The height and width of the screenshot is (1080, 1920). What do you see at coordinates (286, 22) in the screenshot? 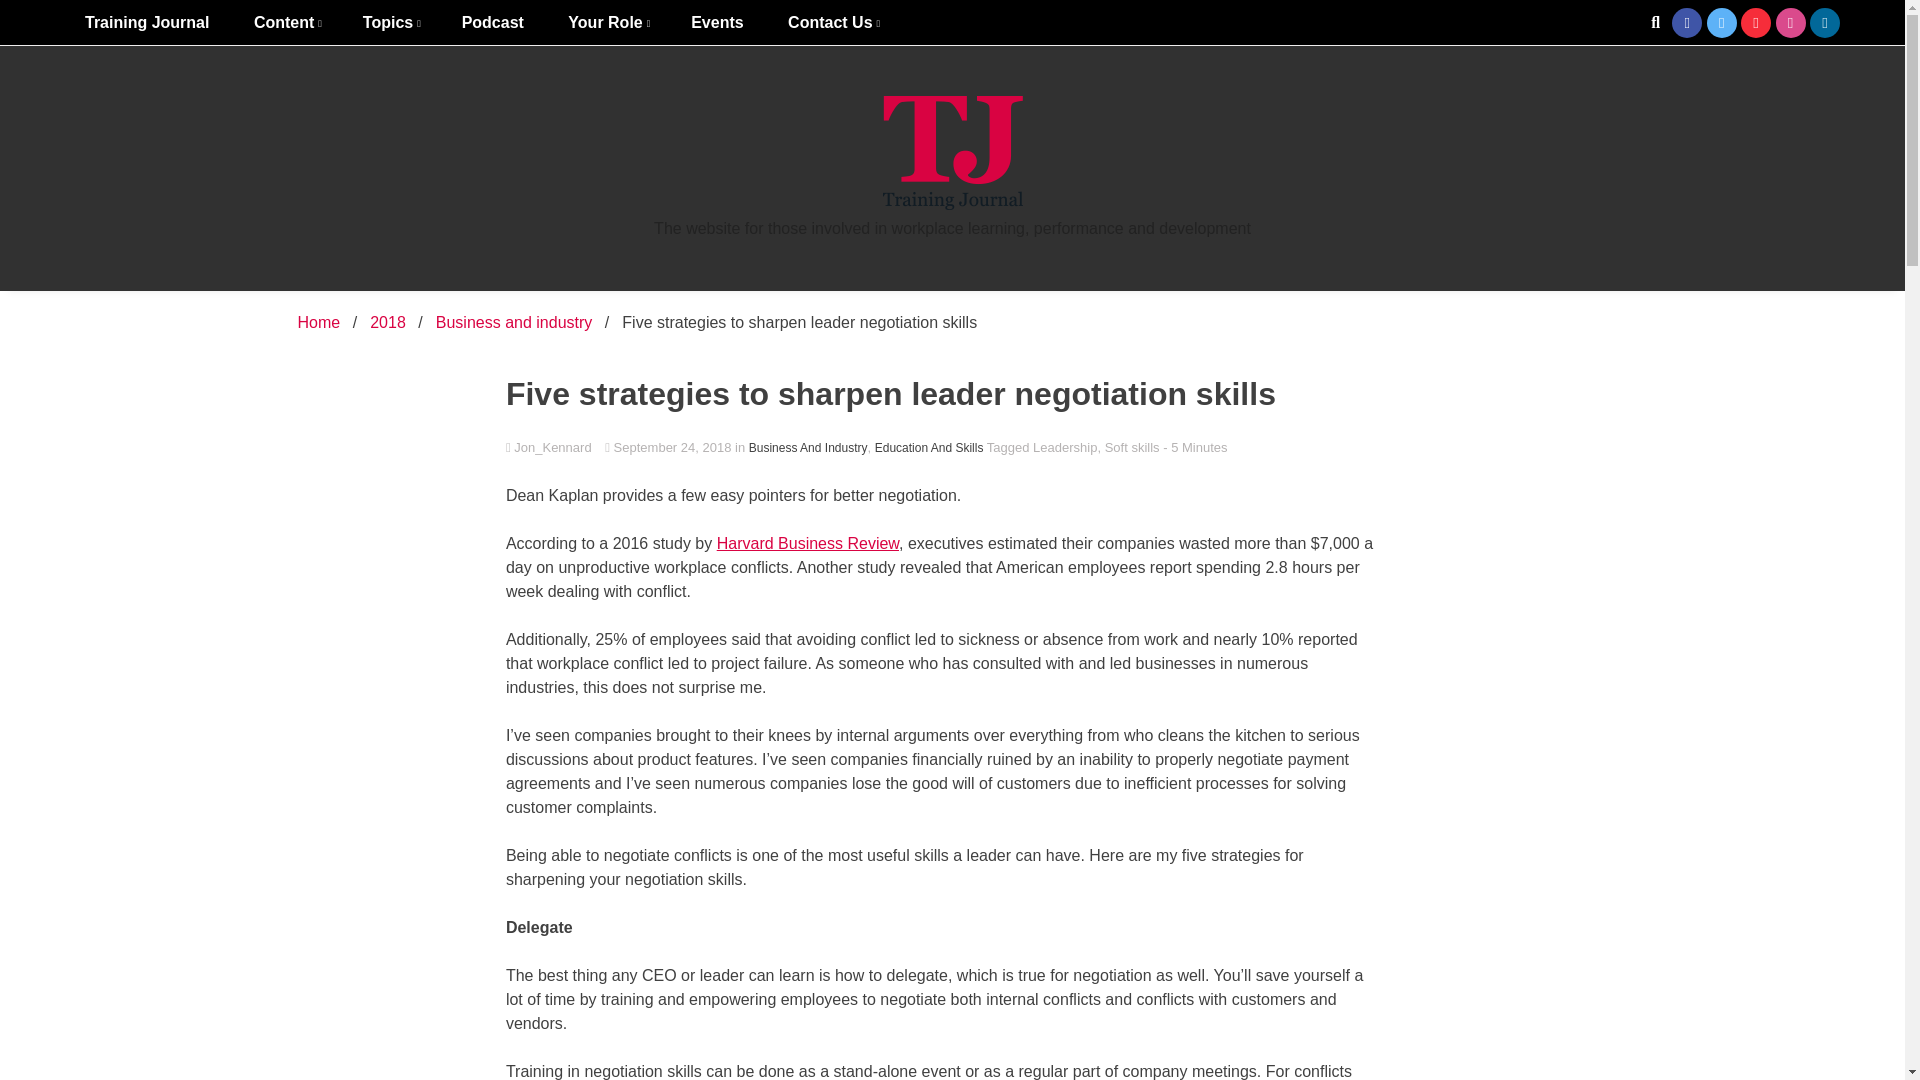
I see `Content` at bounding box center [286, 22].